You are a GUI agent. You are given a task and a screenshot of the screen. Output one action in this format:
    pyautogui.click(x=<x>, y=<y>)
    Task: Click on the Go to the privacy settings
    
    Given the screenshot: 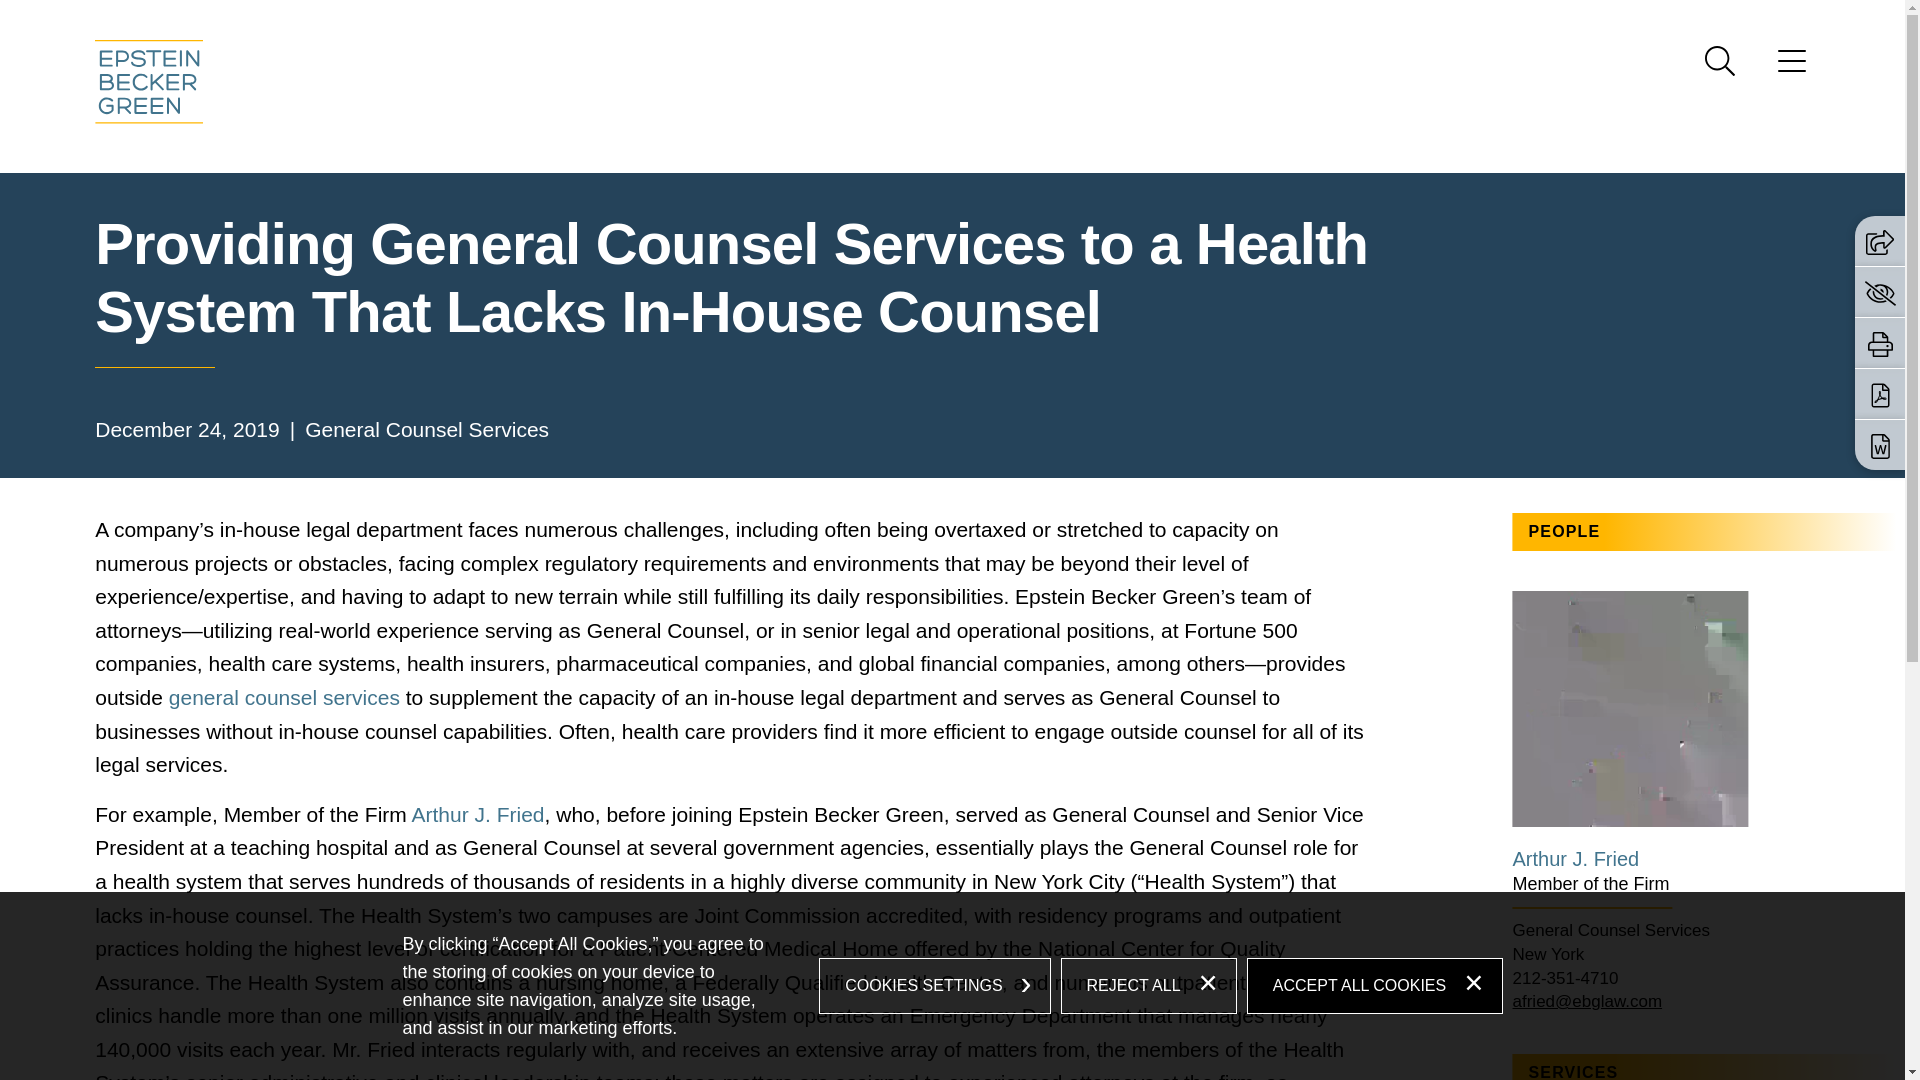 What is the action you would take?
    pyautogui.click(x=1880, y=292)
    